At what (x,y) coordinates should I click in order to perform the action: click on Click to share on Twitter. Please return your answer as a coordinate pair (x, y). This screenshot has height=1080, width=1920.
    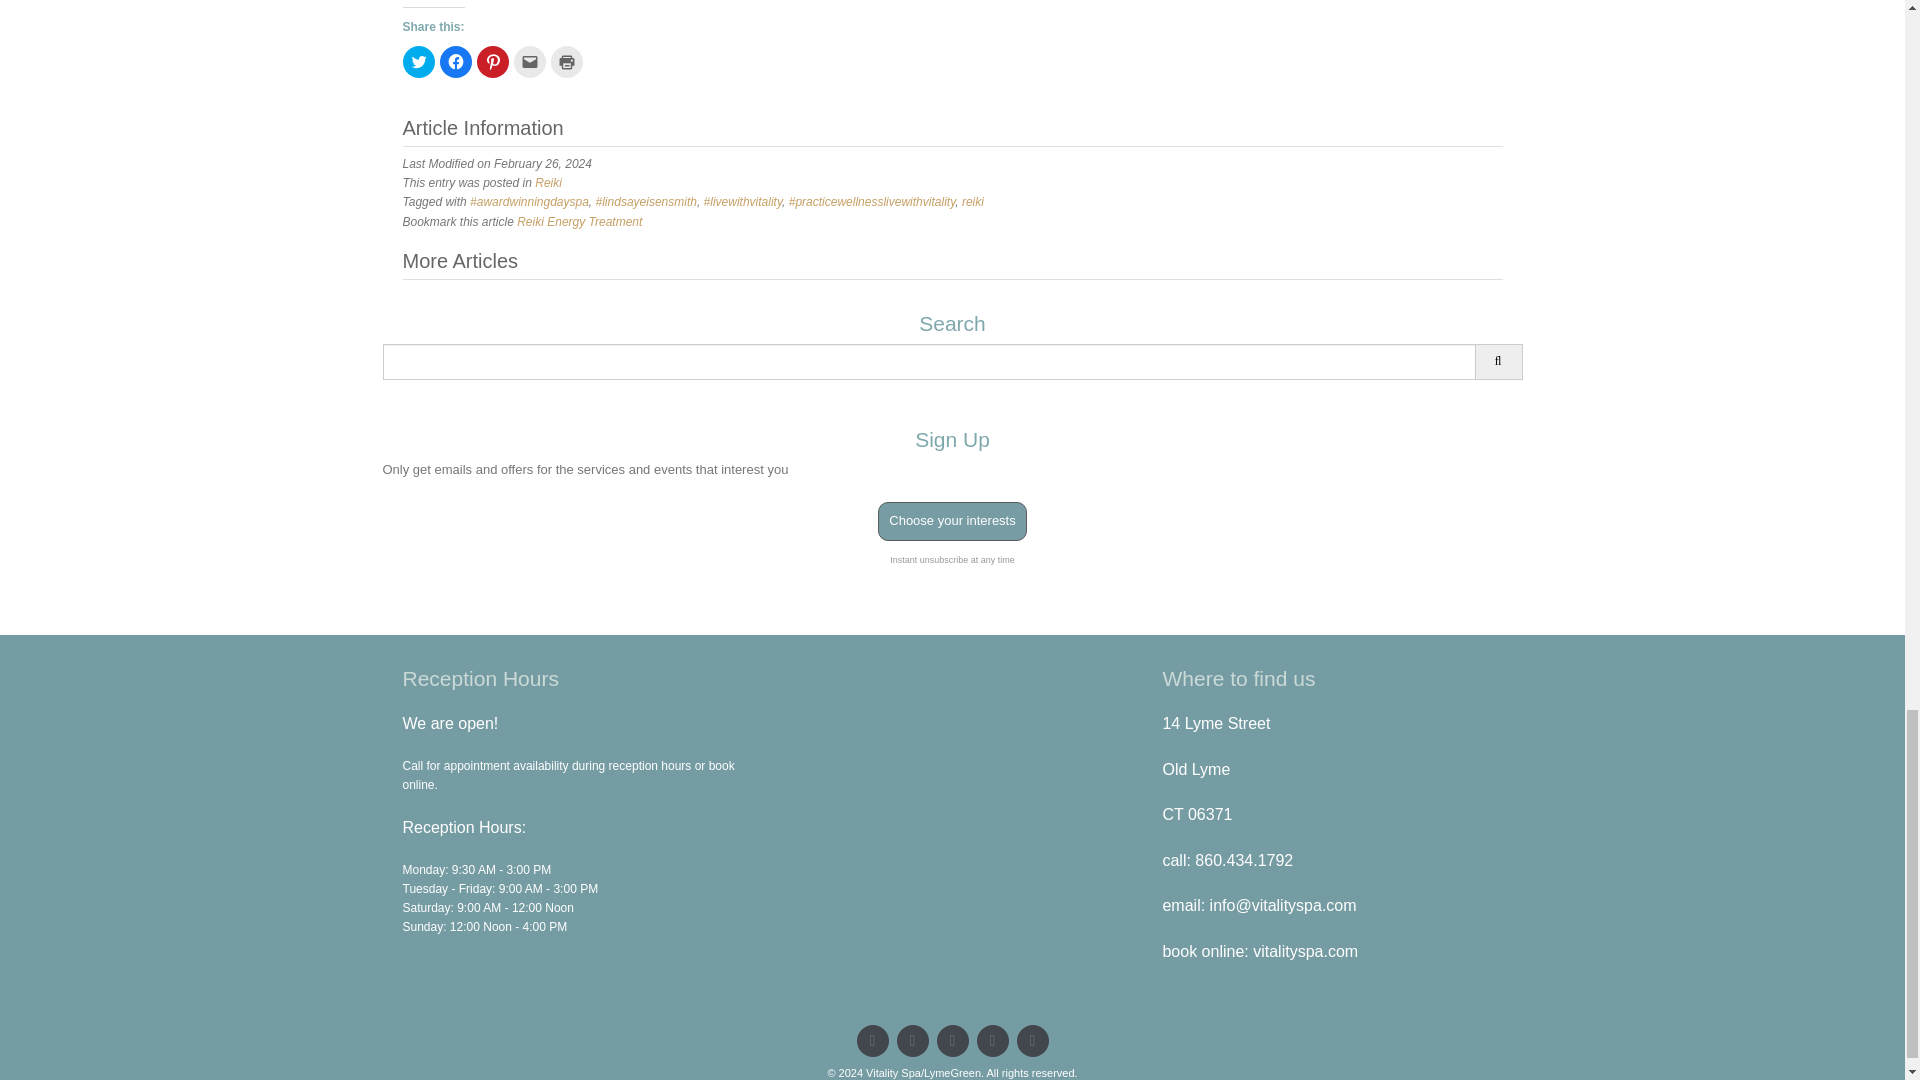
    Looking at the image, I should click on (417, 62).